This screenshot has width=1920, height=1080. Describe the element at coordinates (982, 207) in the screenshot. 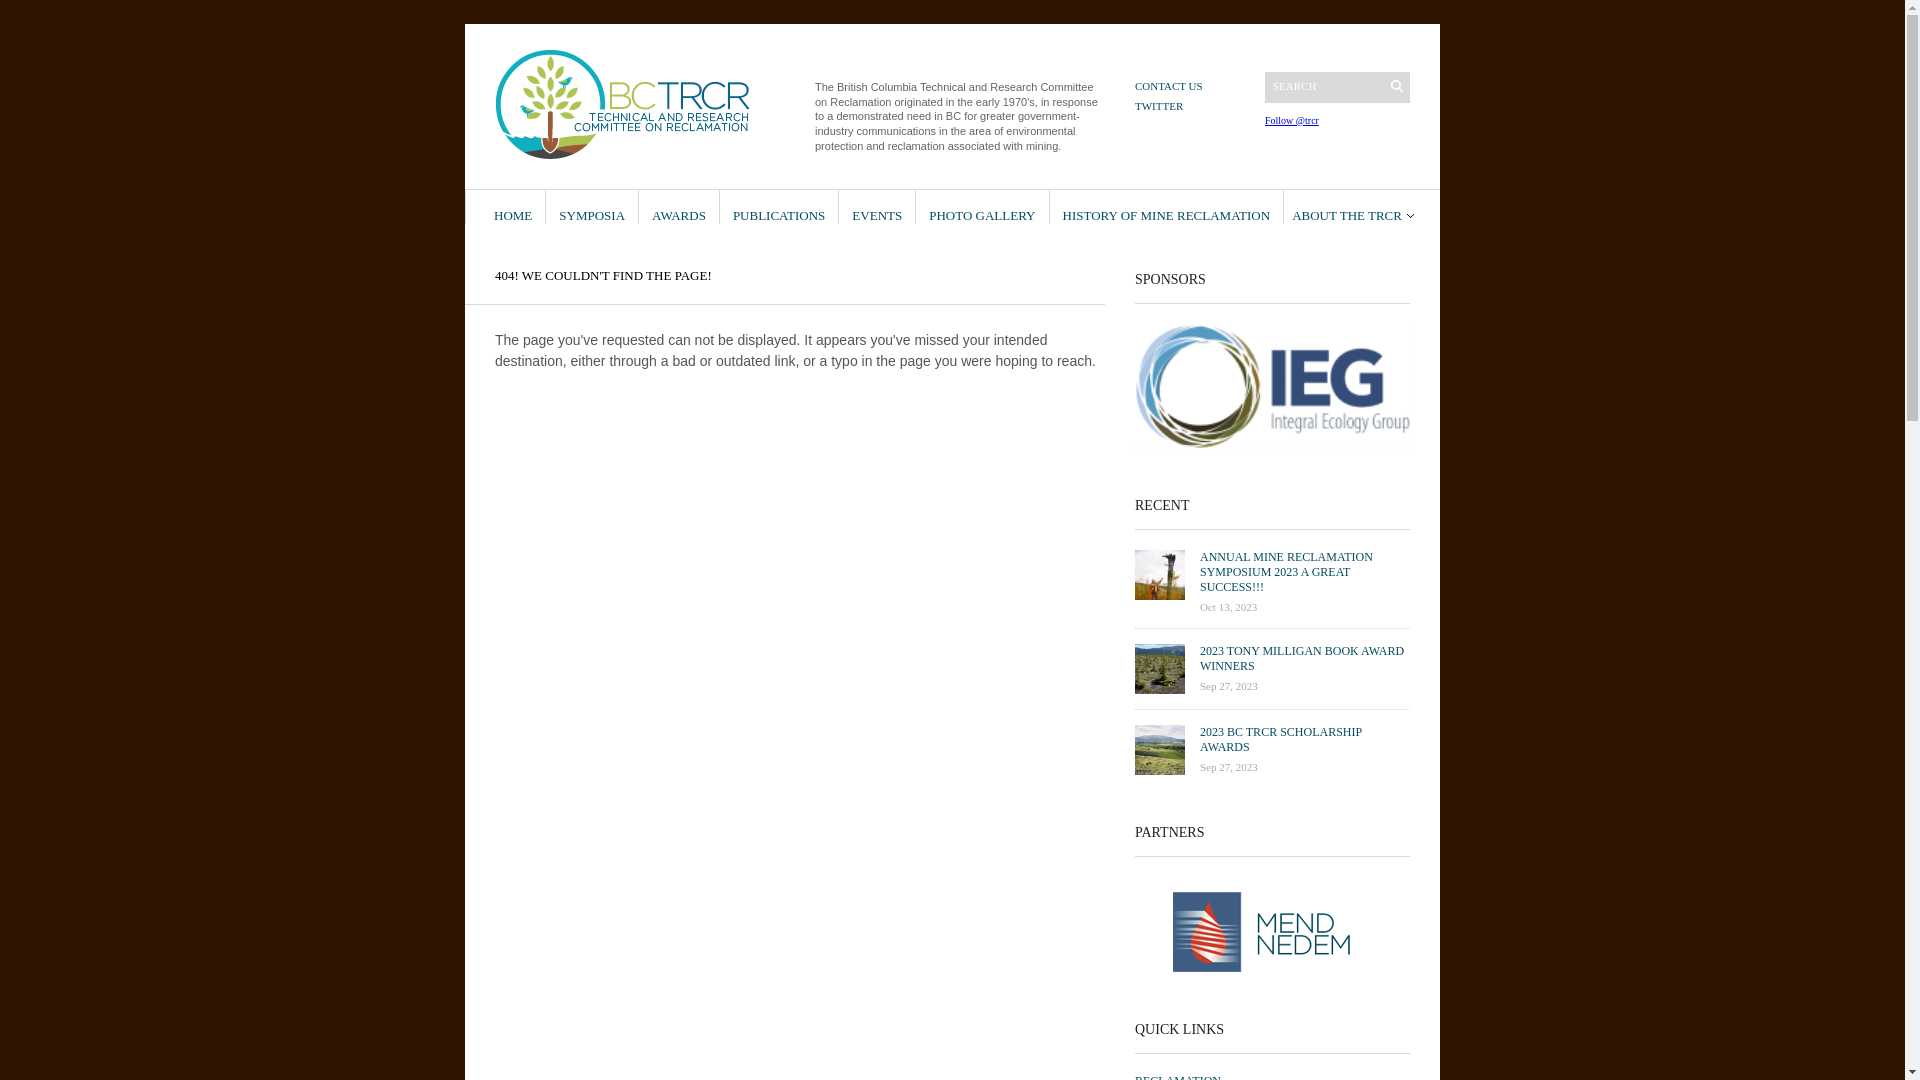

I see `PHOTO GALLERY` at that location.